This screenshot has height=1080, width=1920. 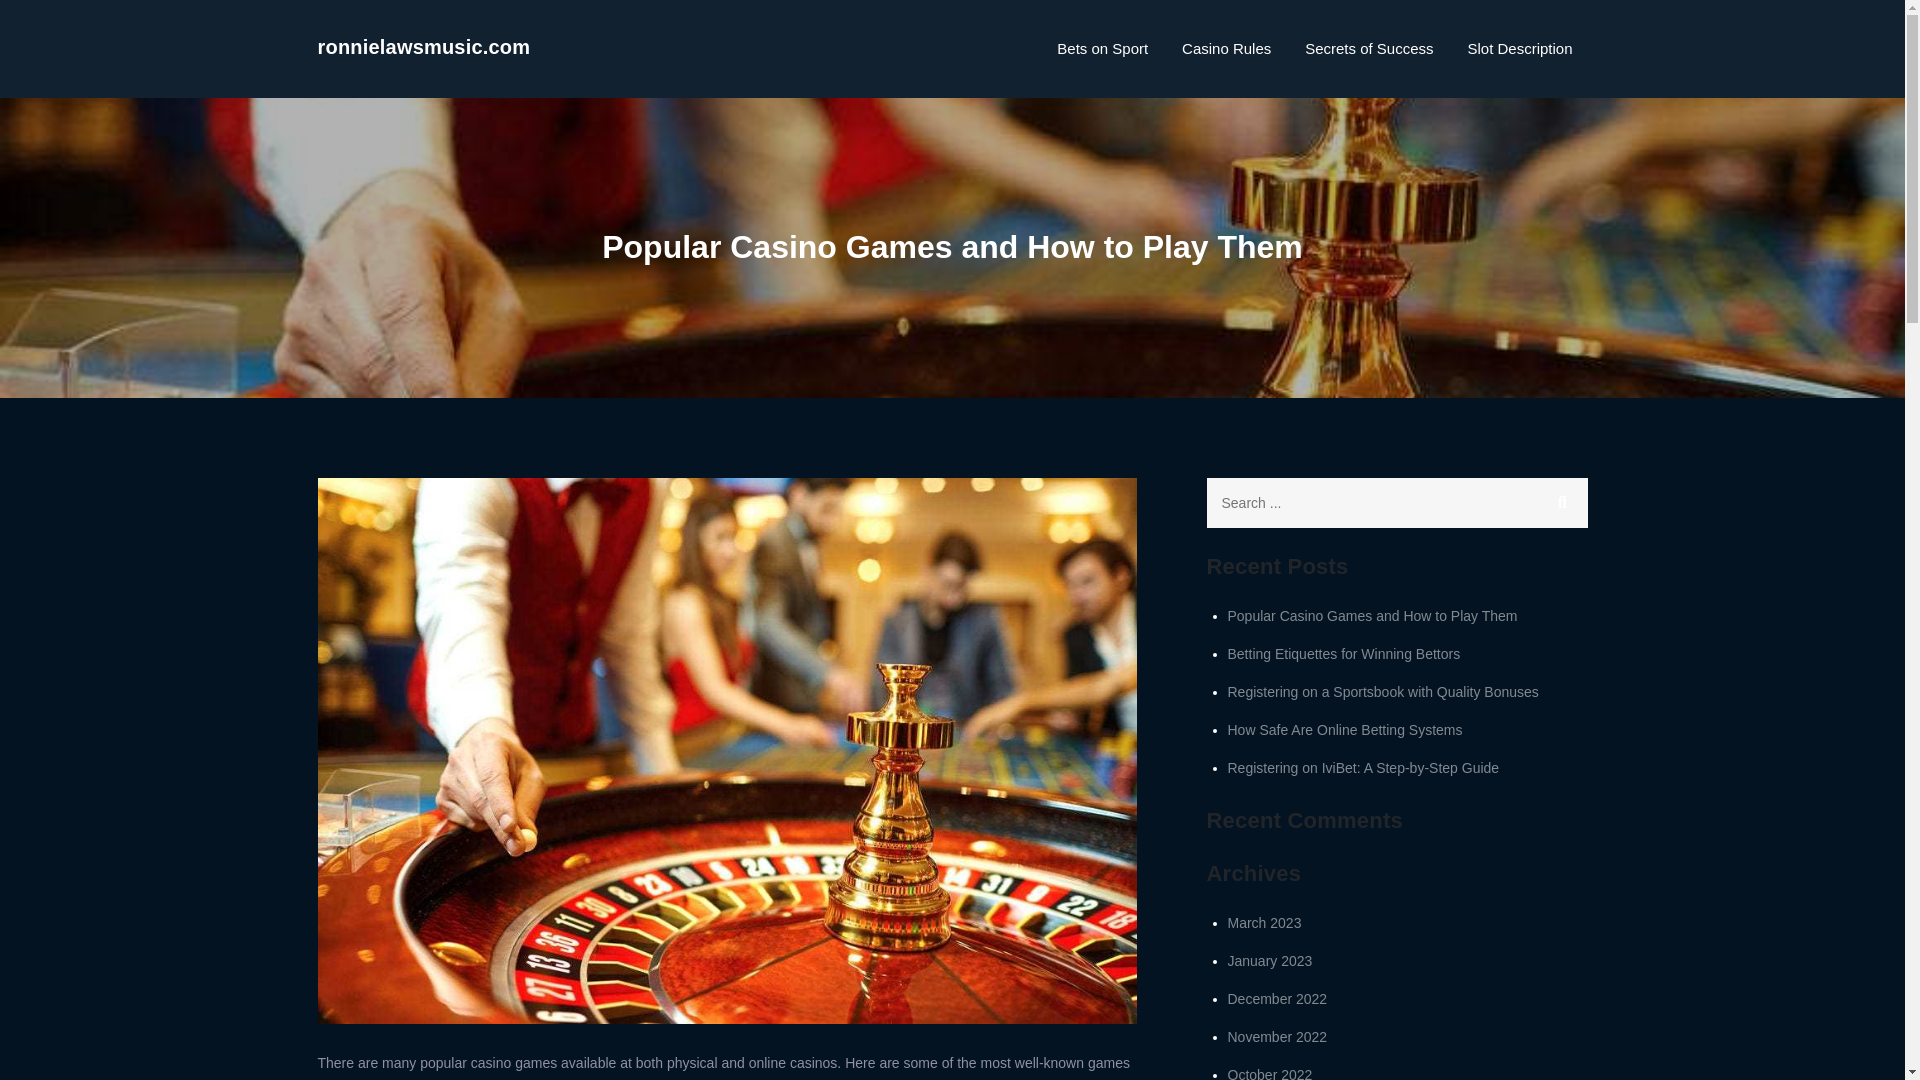 What do you see at coordinates (1384, 691) in the screenshot?
I see `Registering on a Sportsbook with Quality Bonuses` at bounding box center [1384, 691].